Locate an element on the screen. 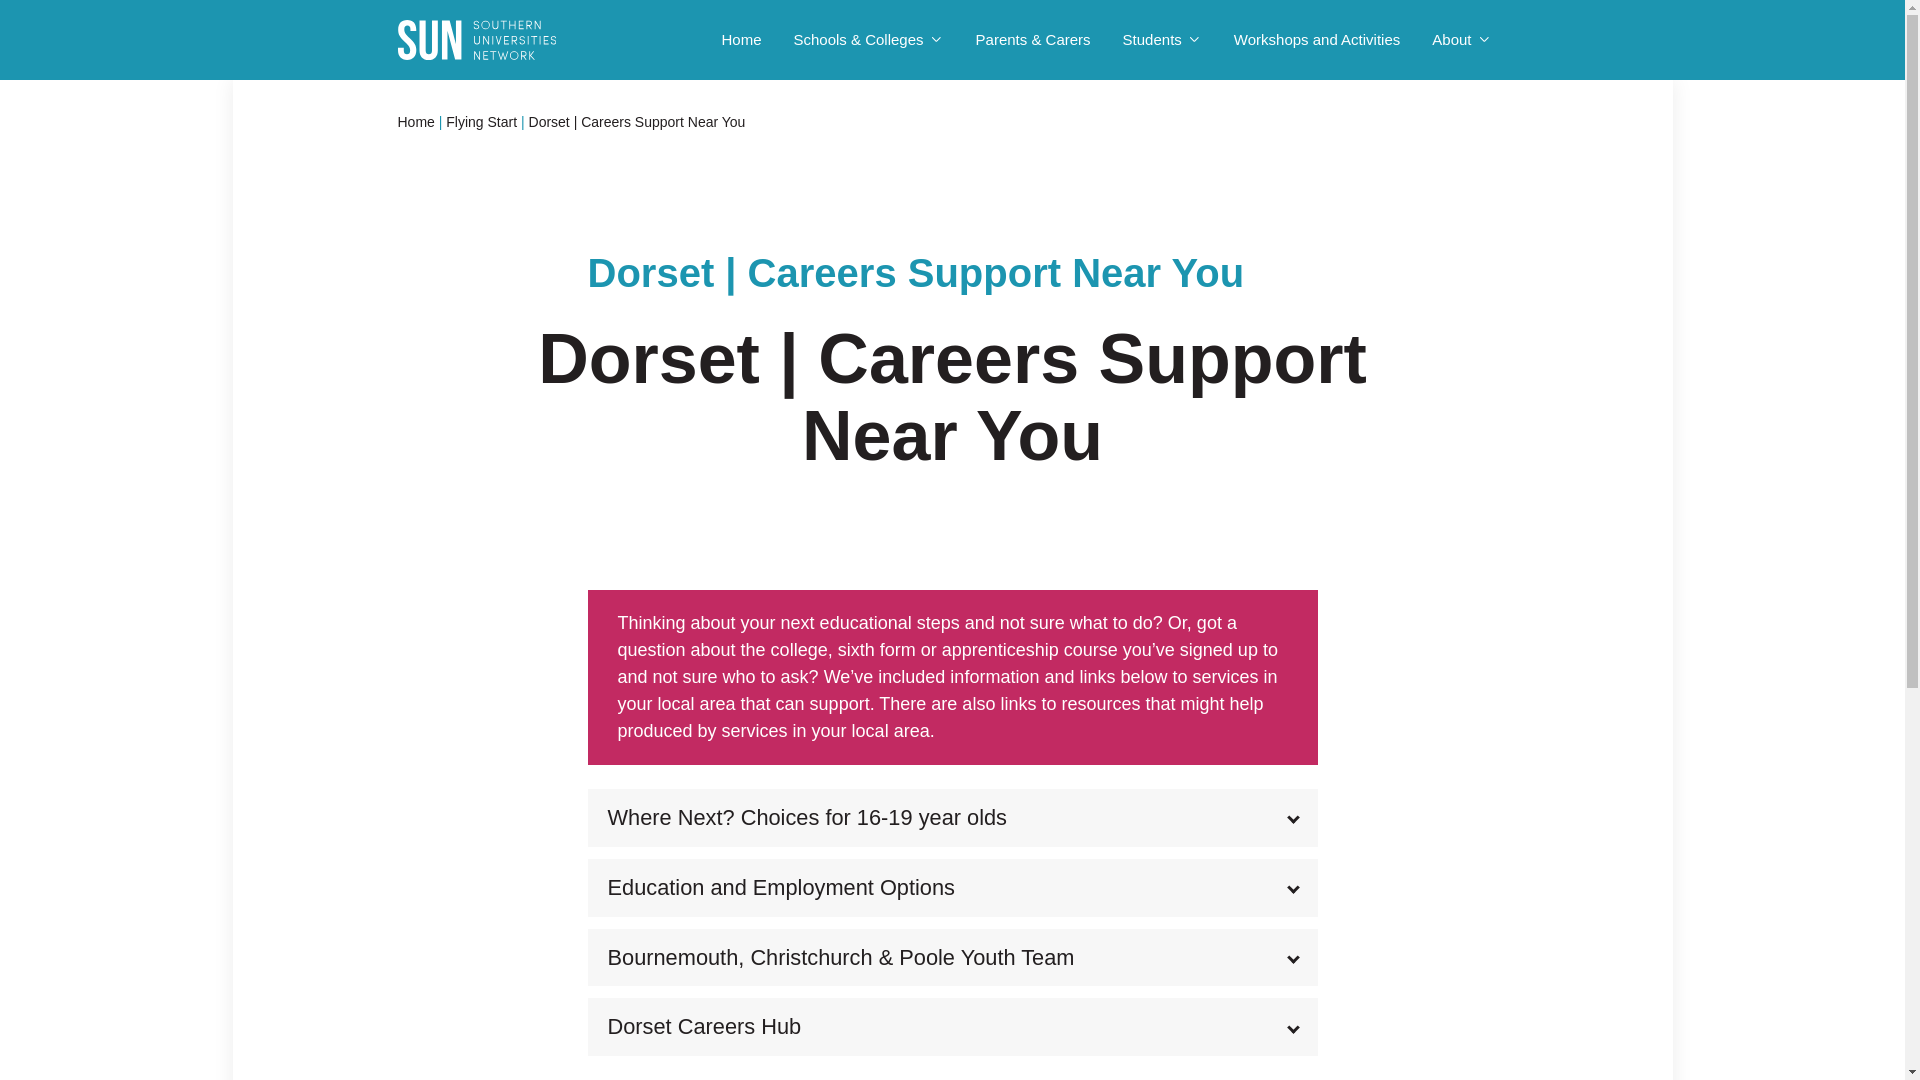 The width and height of the screenshot is (1920, 1080). Workshops and Activities is located at coordinates (1316, 40).